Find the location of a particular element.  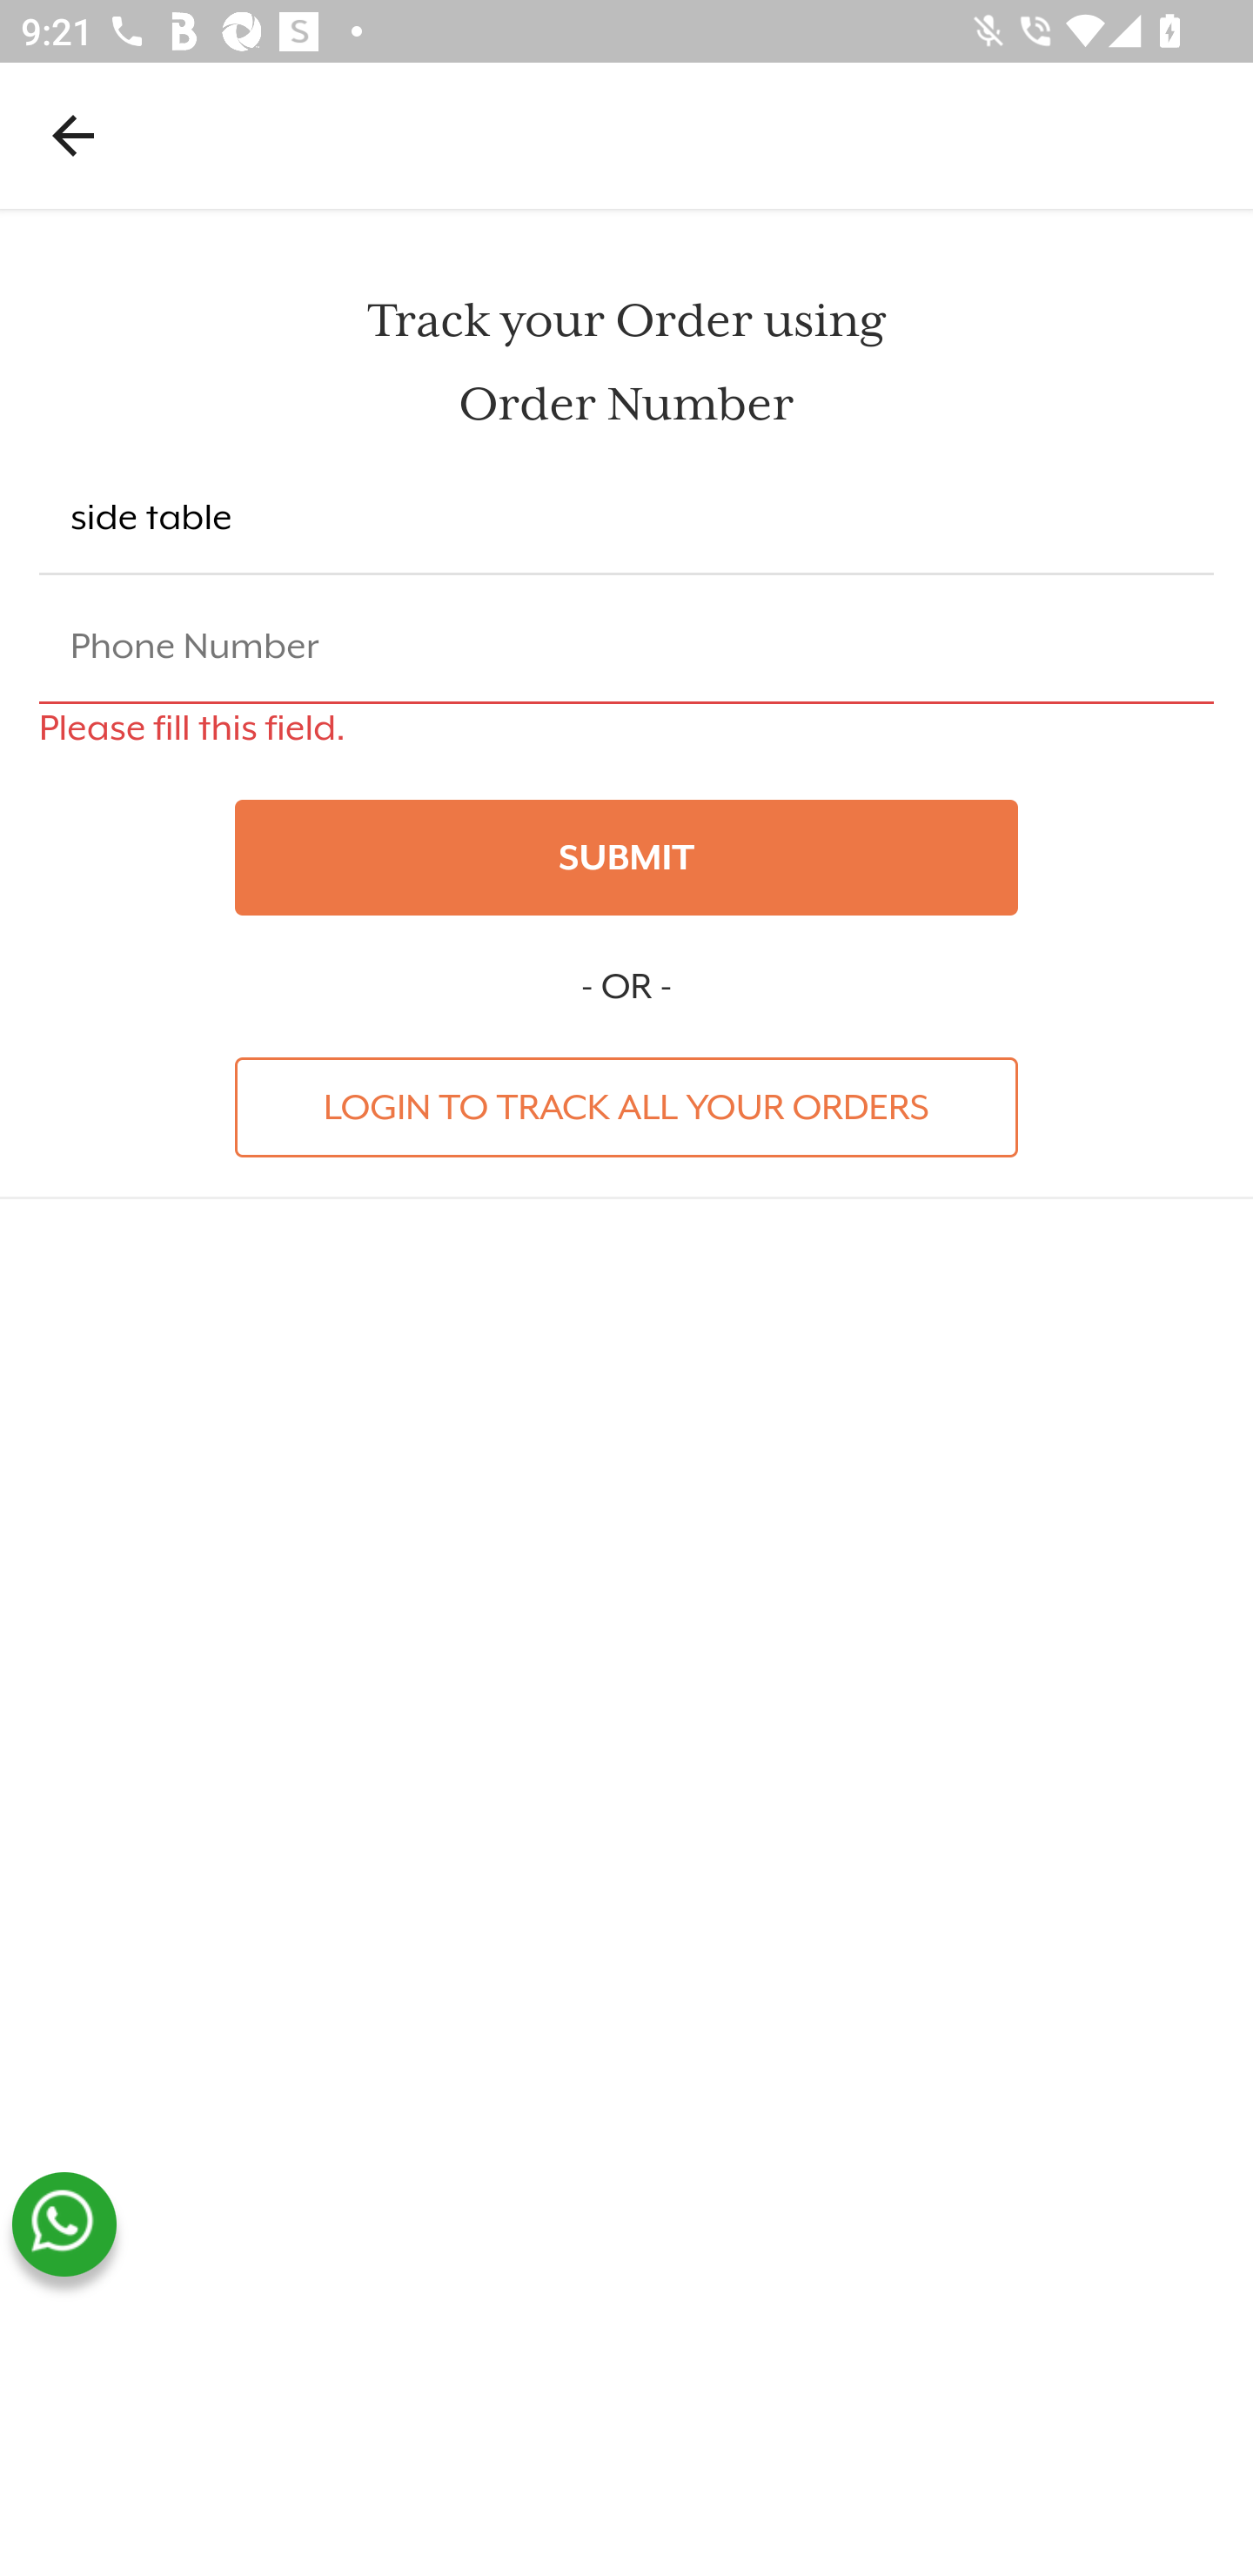

Navigate up is located at coordinates (73, 135).